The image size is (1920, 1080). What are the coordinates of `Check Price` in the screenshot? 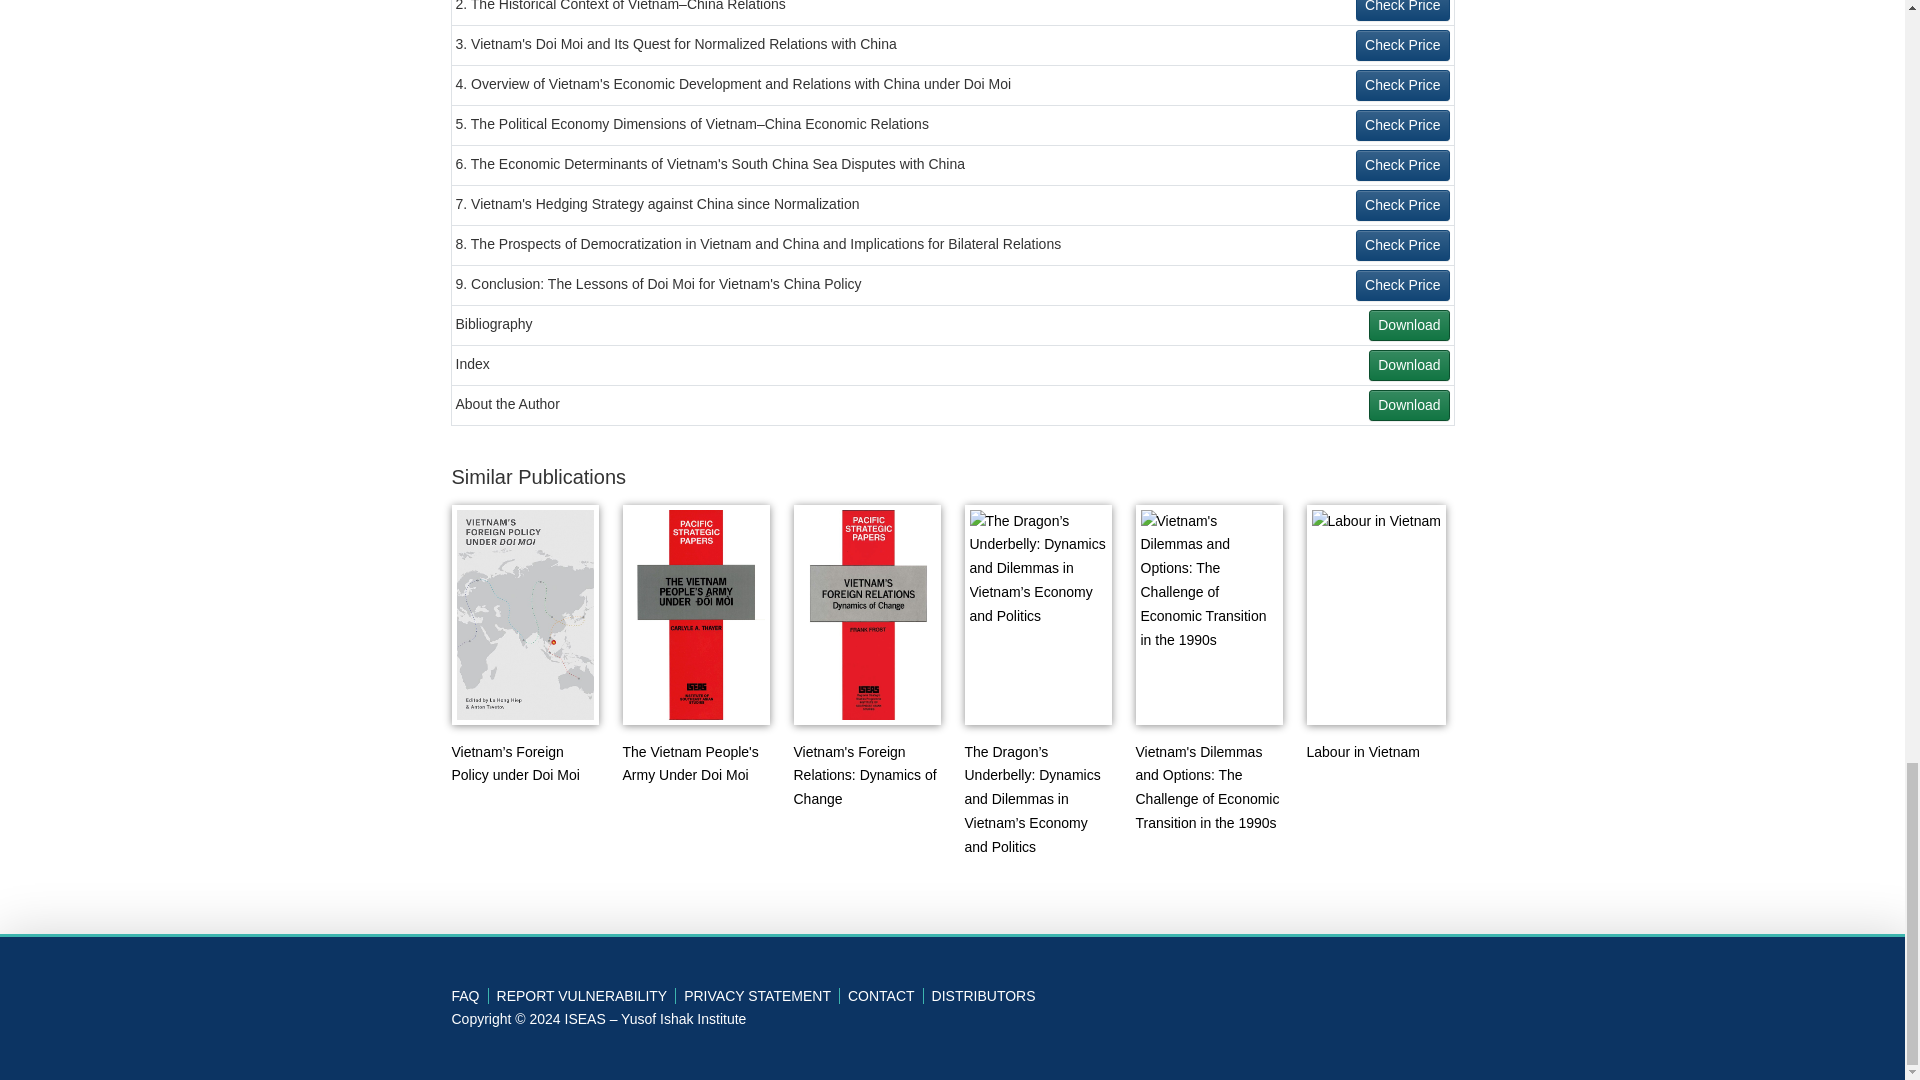 It's located at (1402, 166).